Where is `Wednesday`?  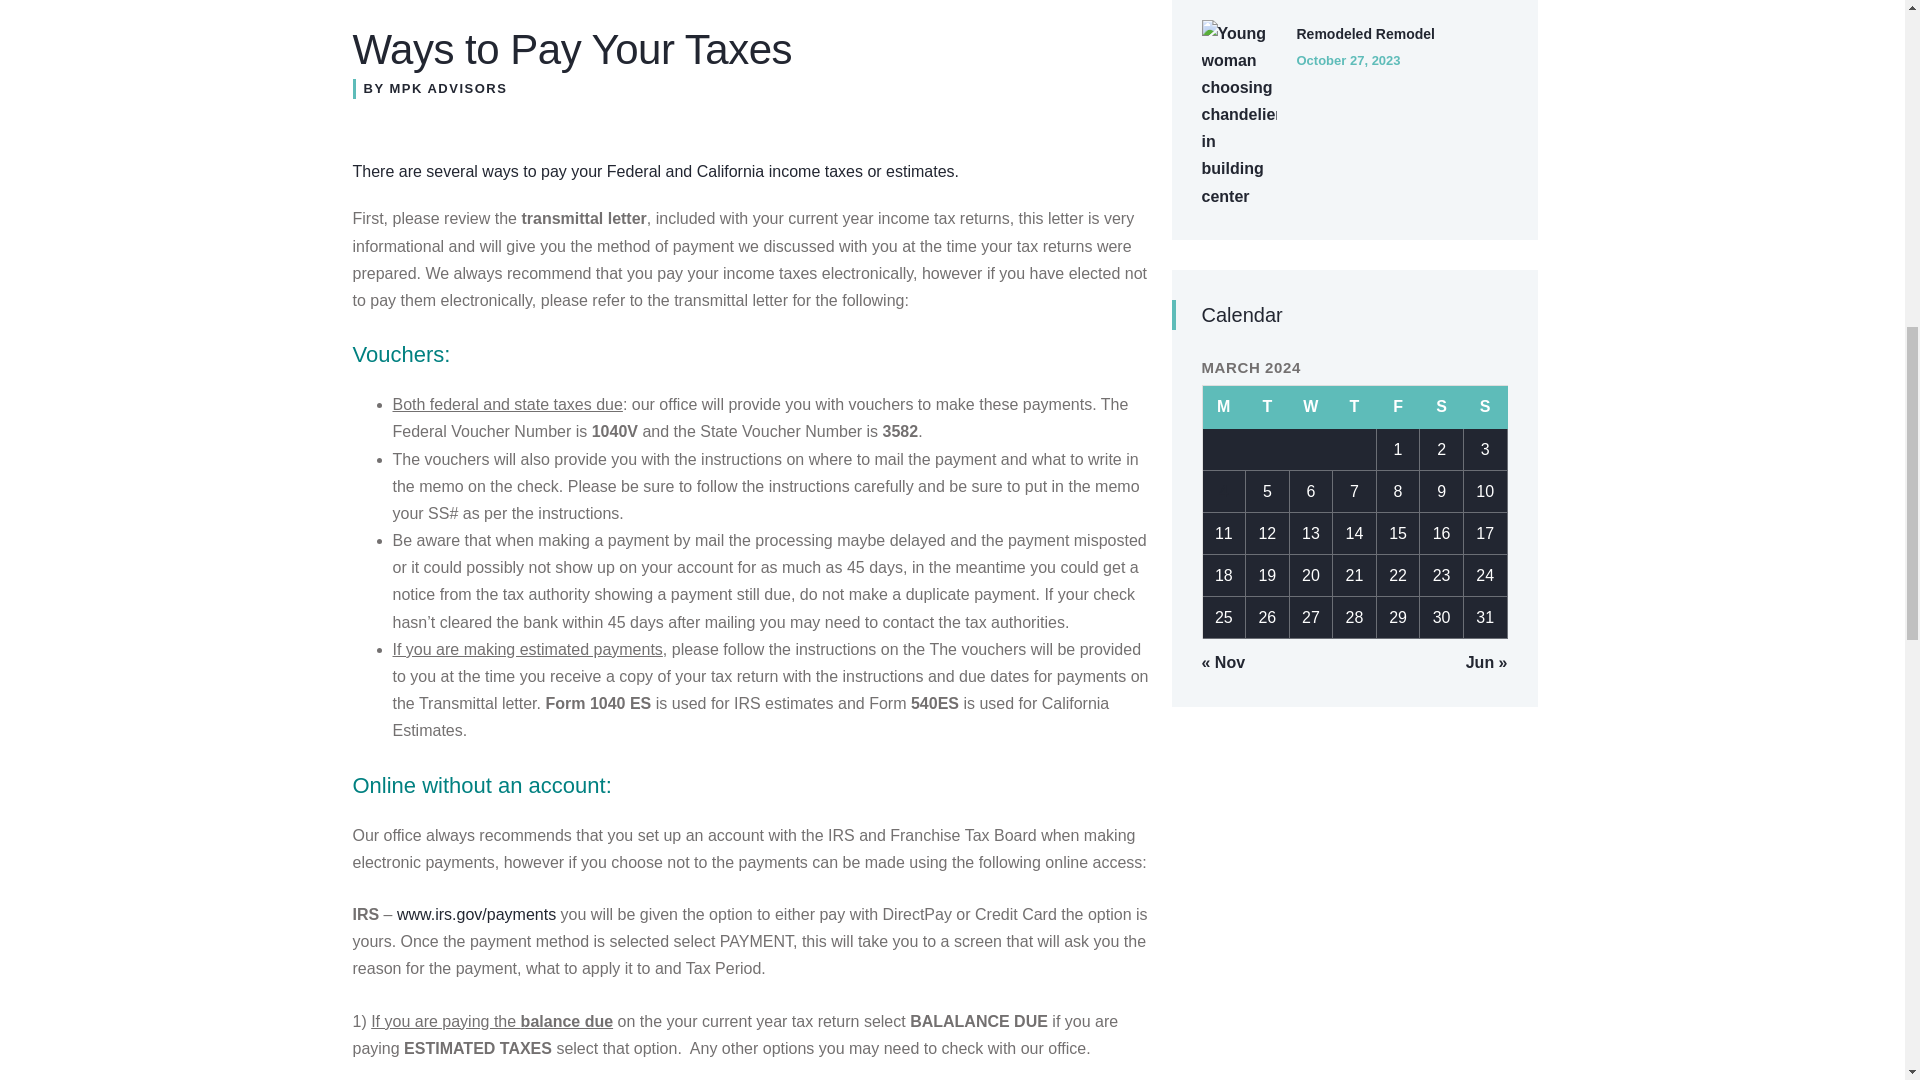 Wednesday is located at coordinates (1312, 406).